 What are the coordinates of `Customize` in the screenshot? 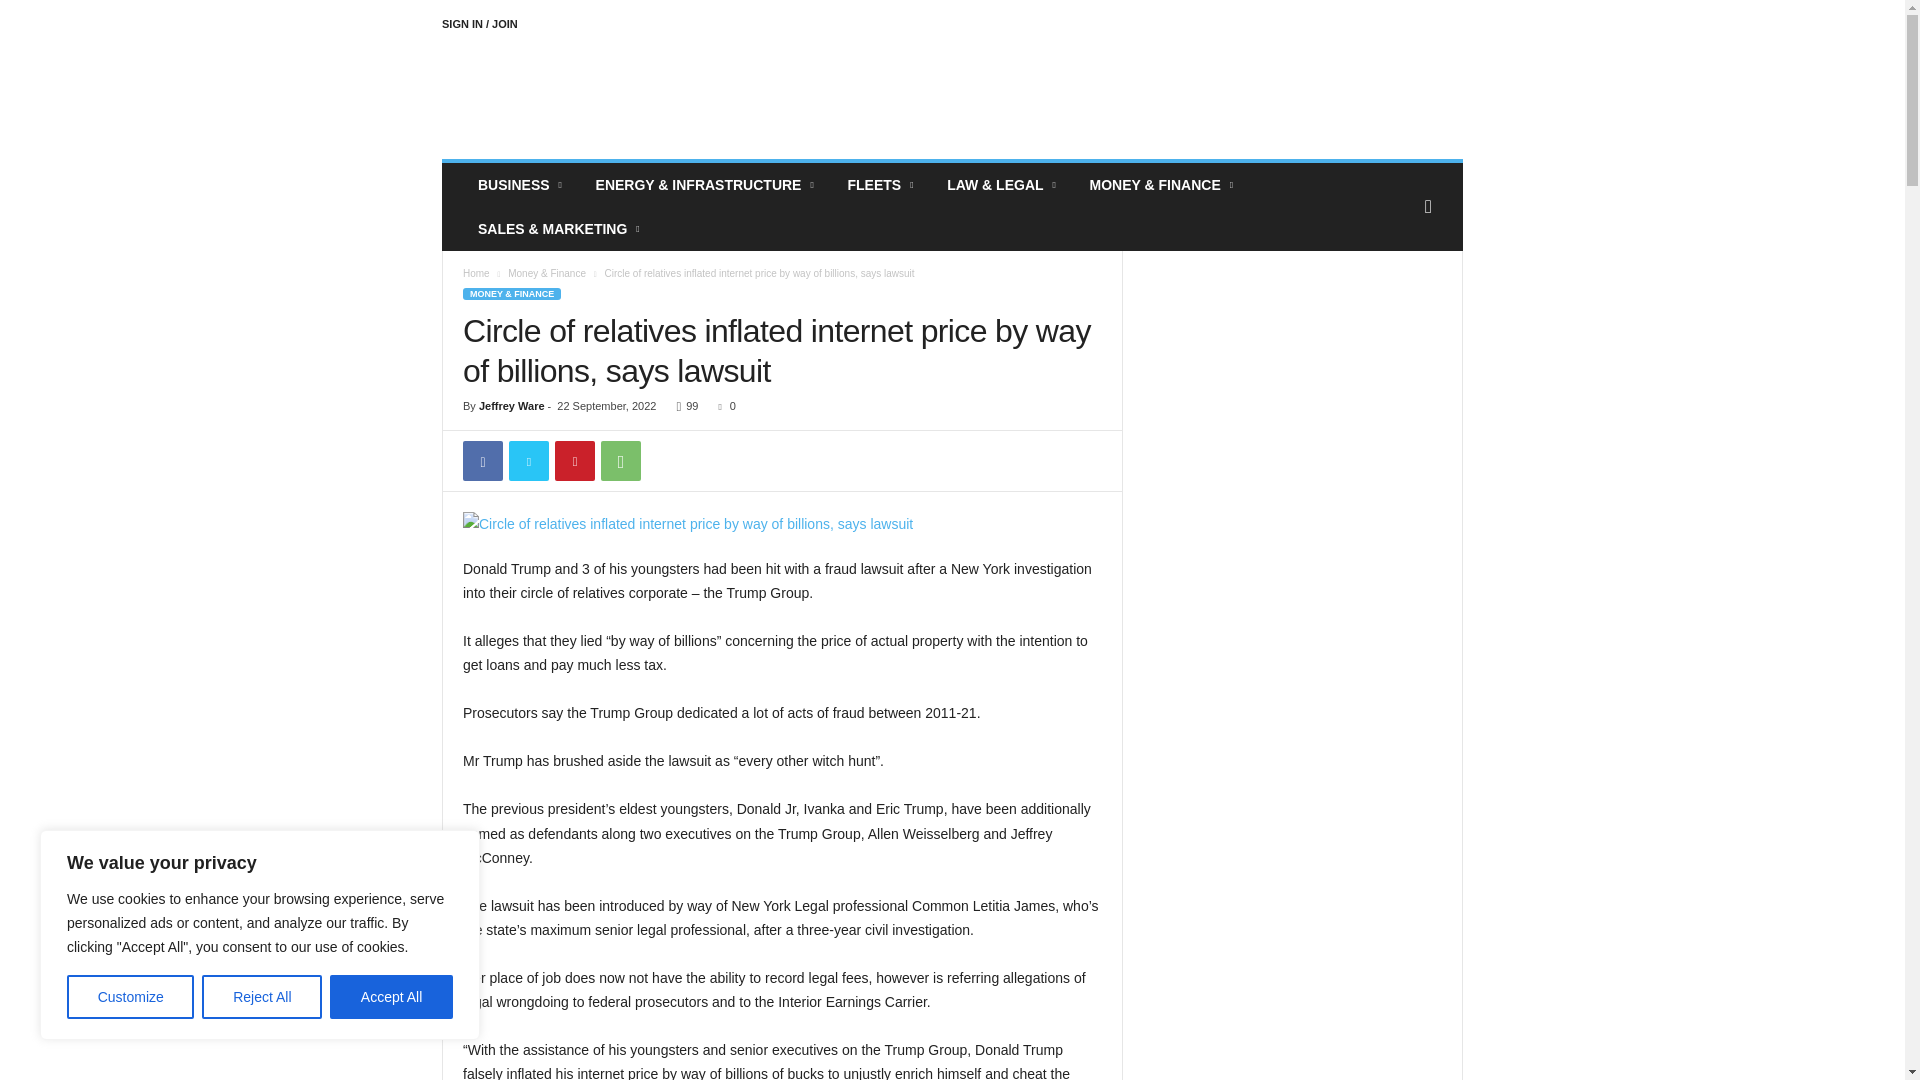 It's located at (130, 997).